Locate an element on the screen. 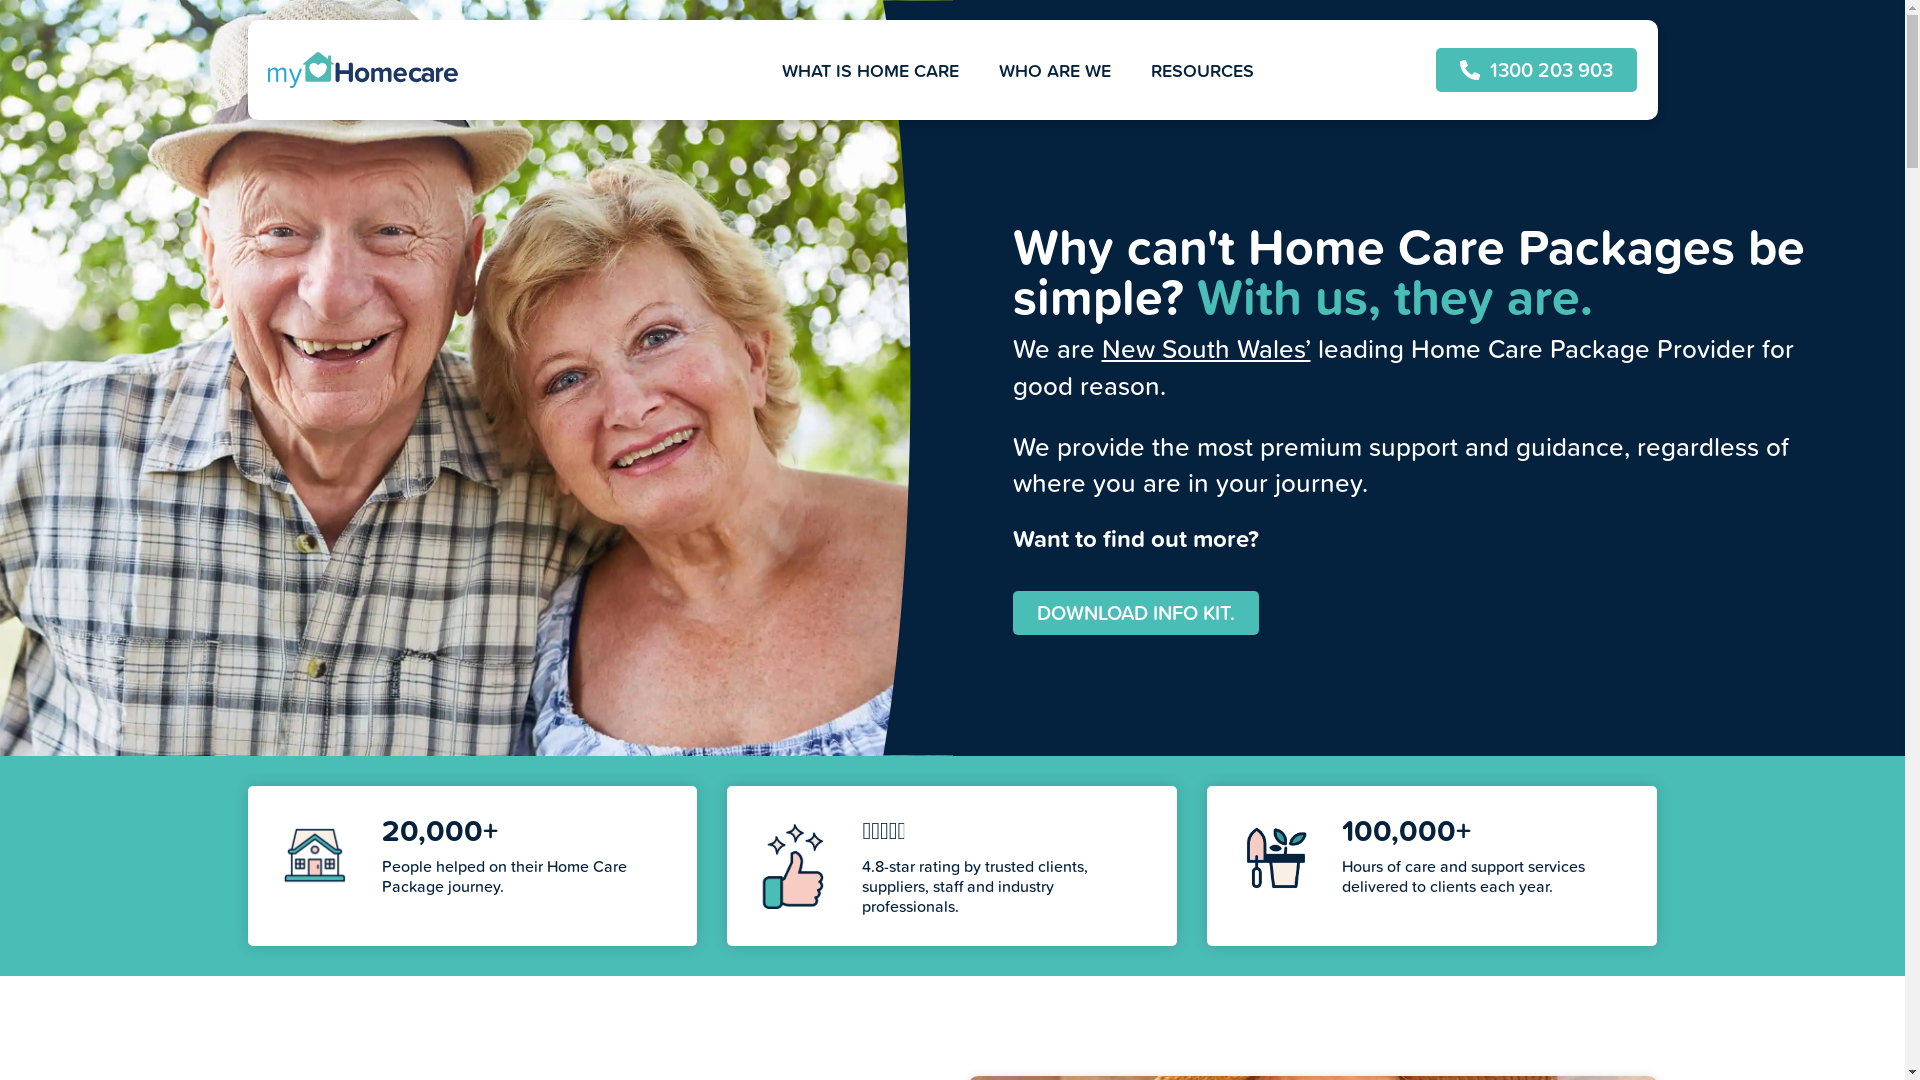 The width and height of the screenshot is (1920, 1080). RESOURCES is located at coordinates (1202, 71).